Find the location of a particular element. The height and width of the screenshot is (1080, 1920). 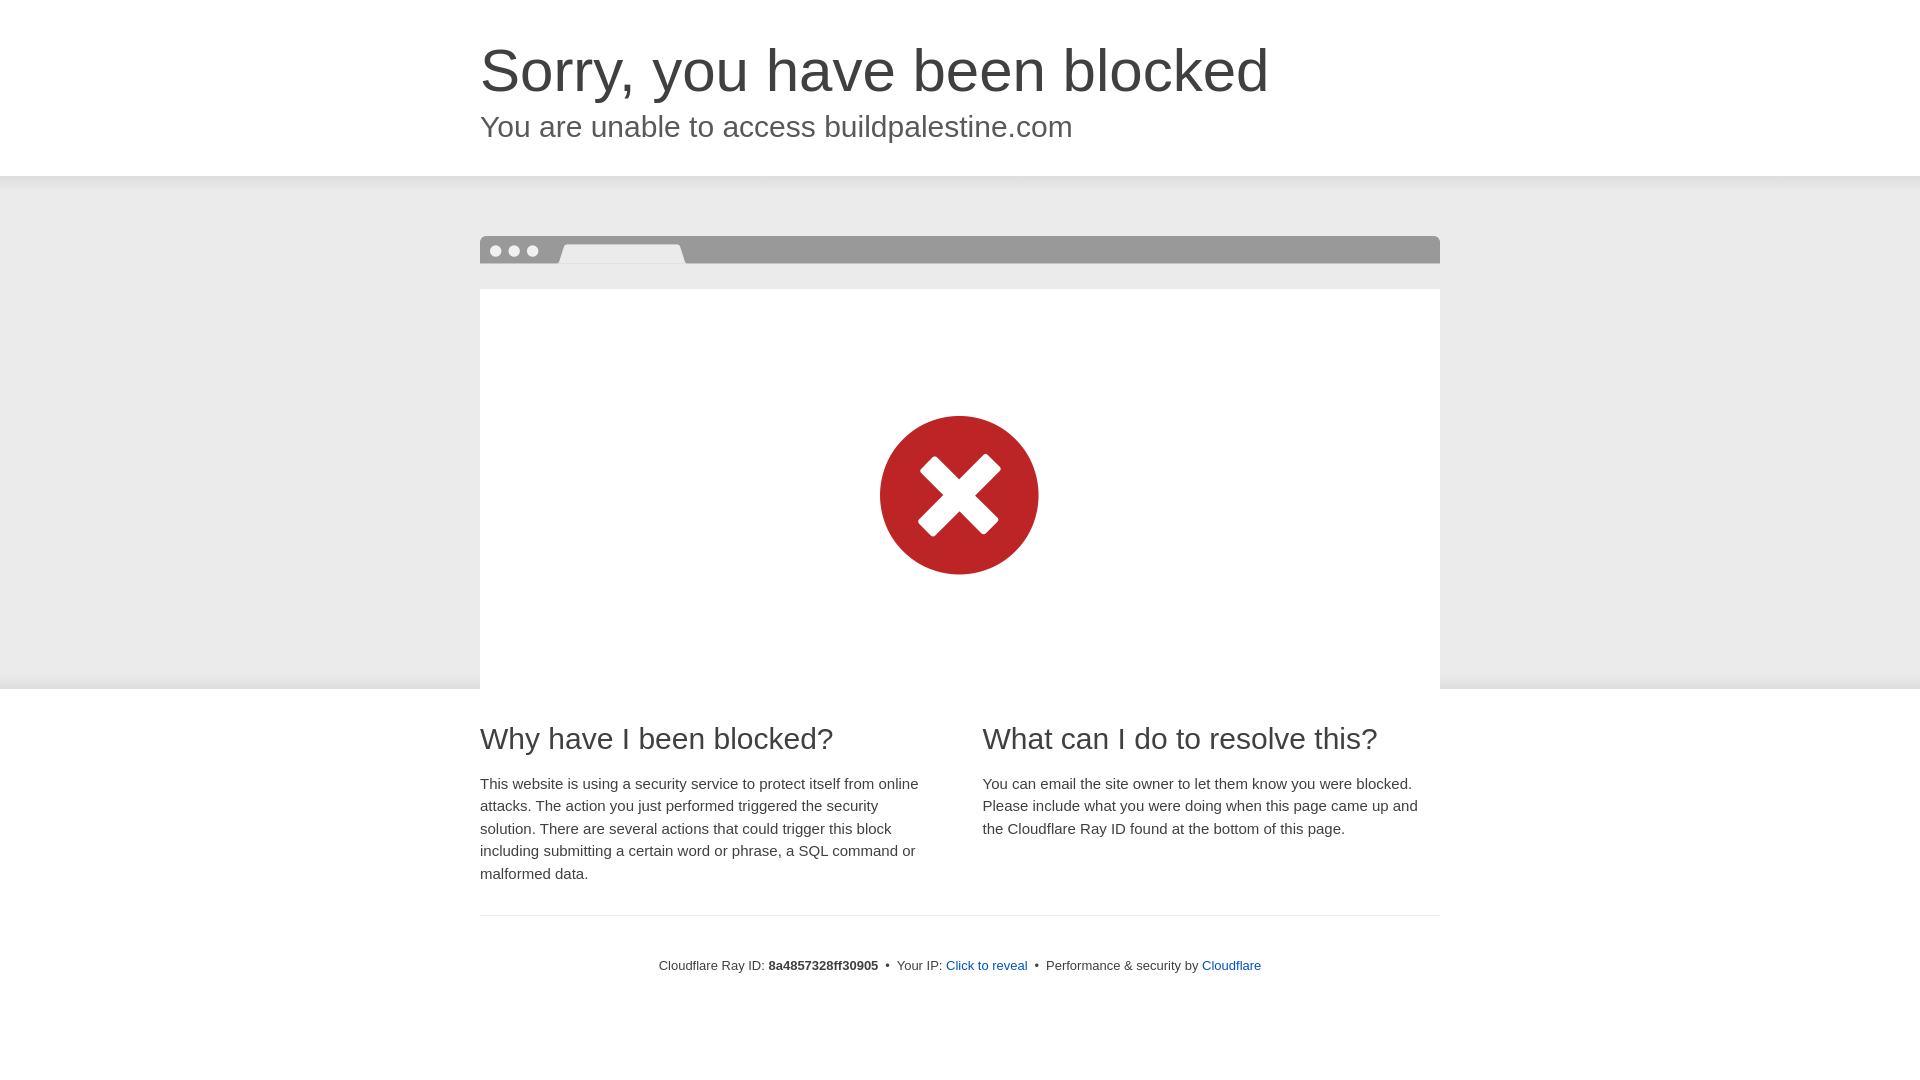

Cloudflare is located at coordinates (1231, 965).